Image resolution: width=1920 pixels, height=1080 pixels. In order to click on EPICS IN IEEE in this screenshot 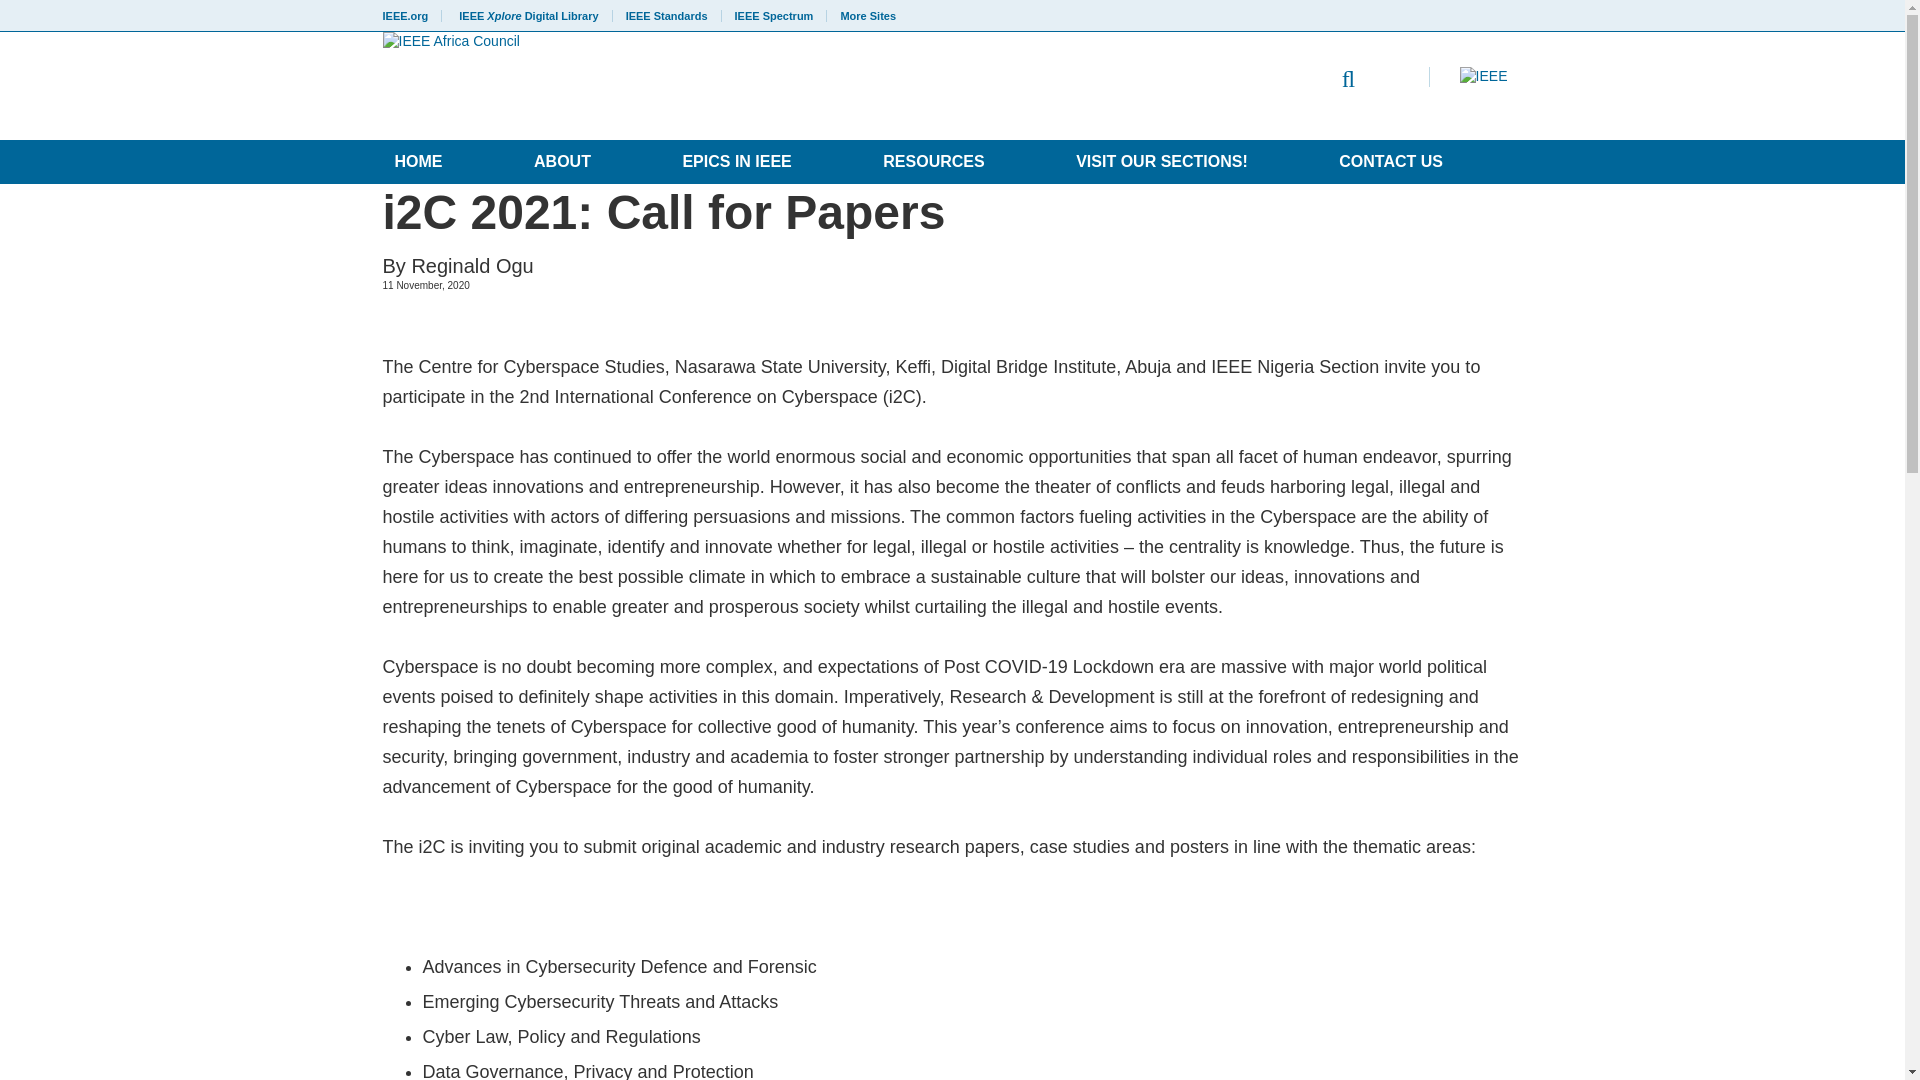, I will do `click(736, 162)`.